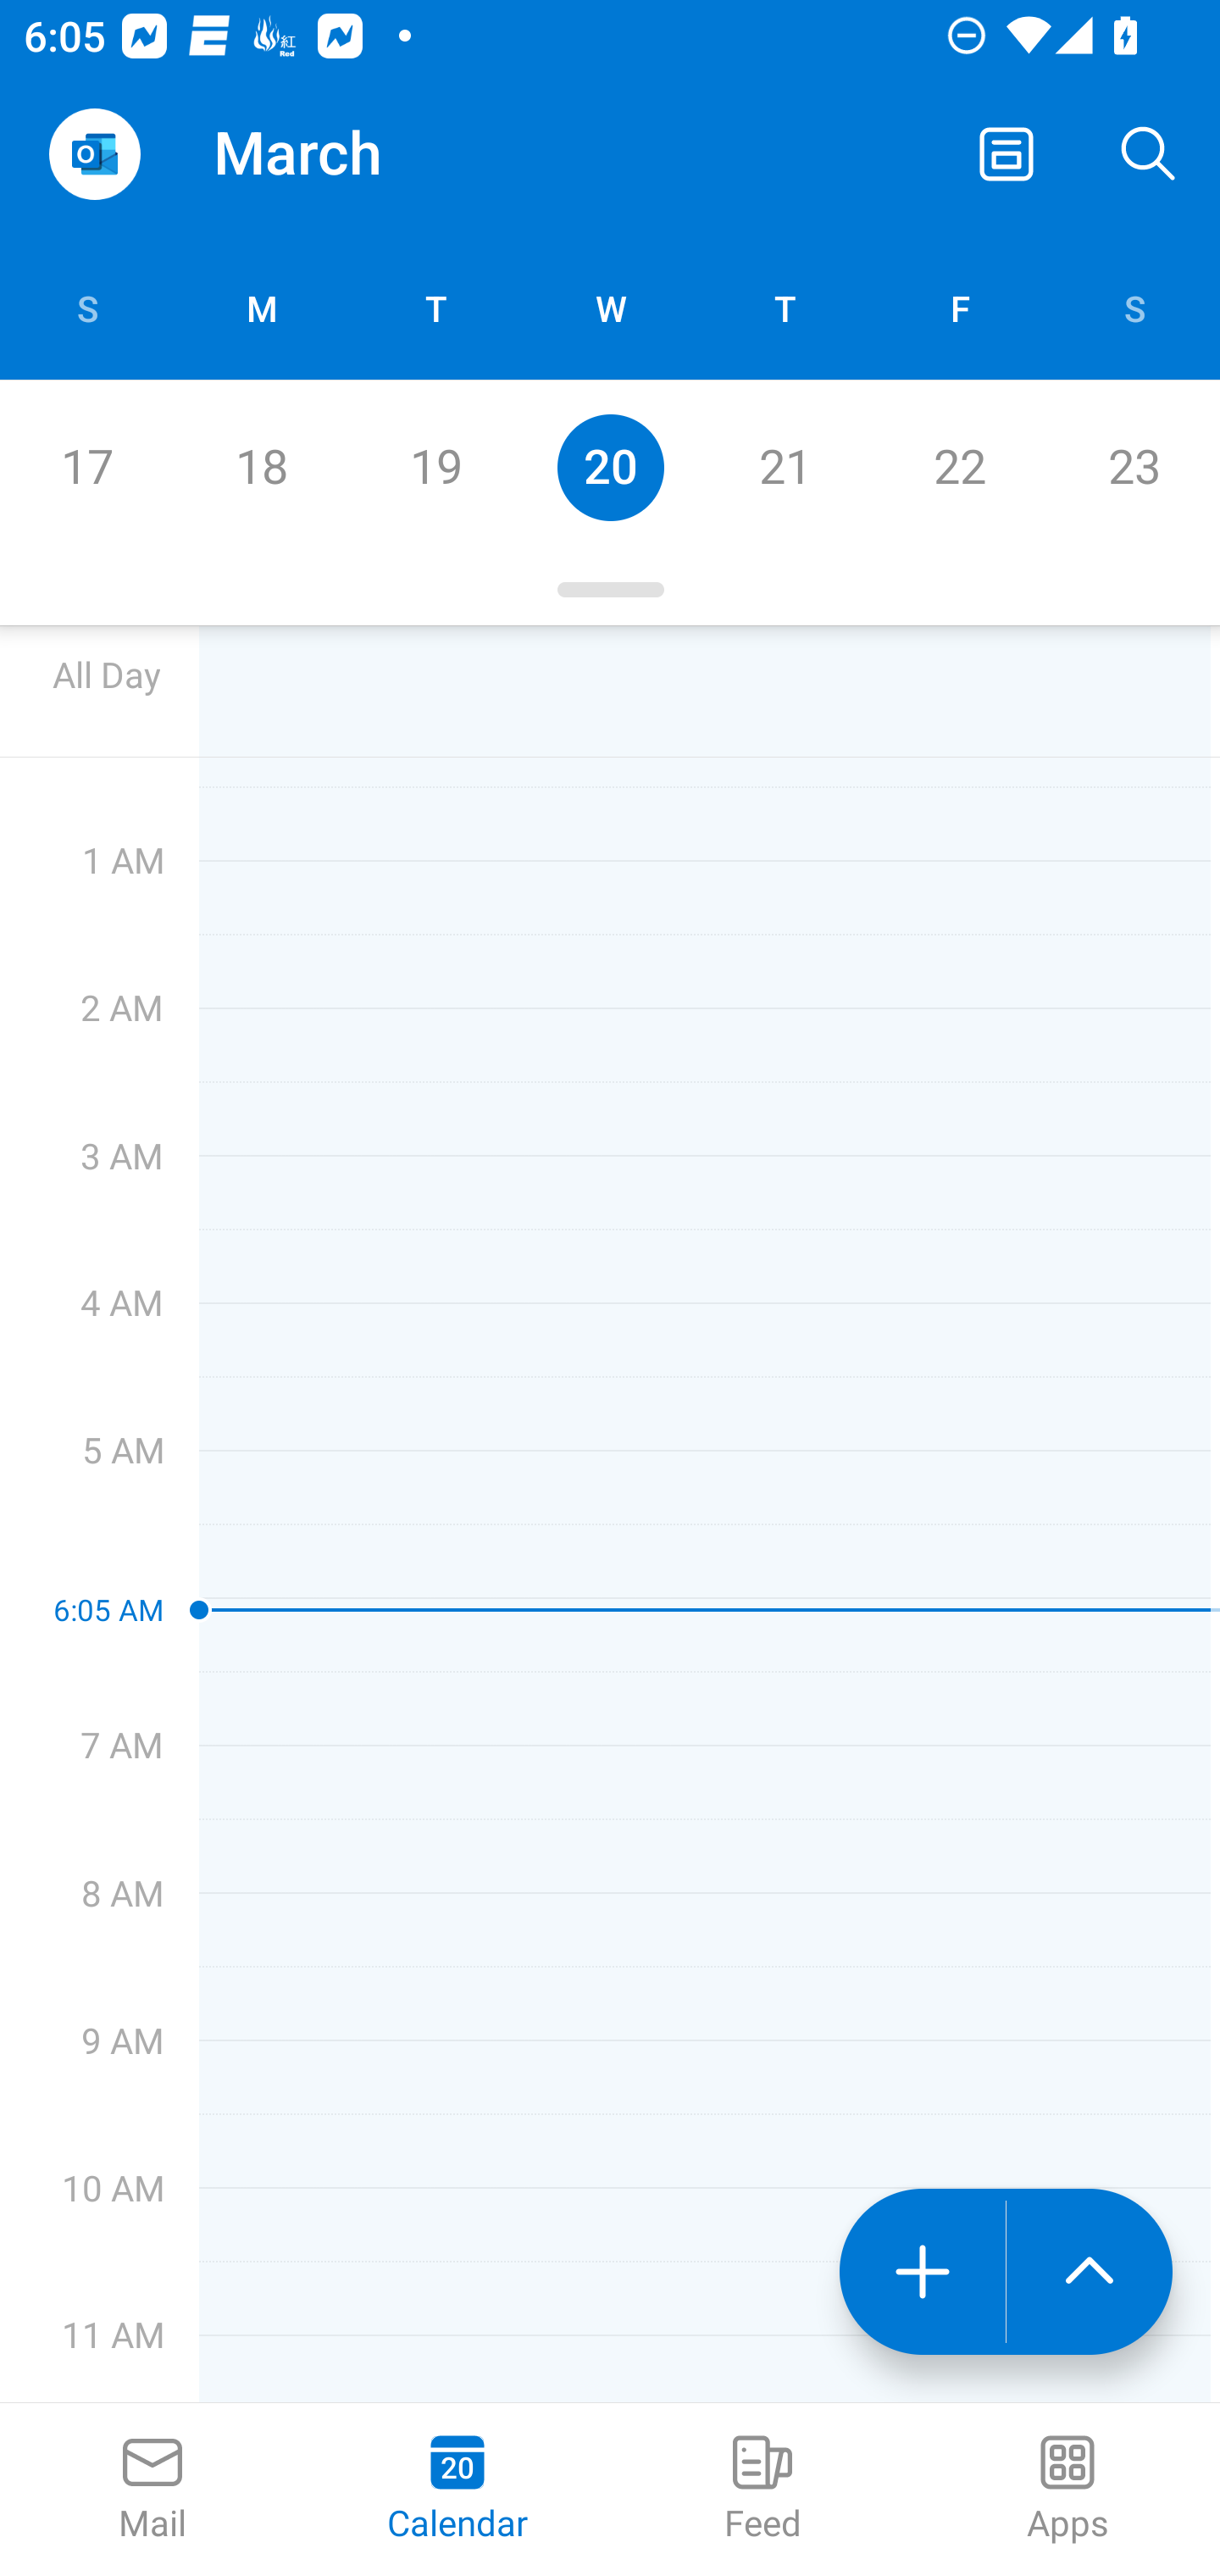 Image resolution: width=1220 pixels, height=2576 pixels. Describe the element at coordinates (261, 467) in the screenshot. I see `18 Monday, March 18` at that location.